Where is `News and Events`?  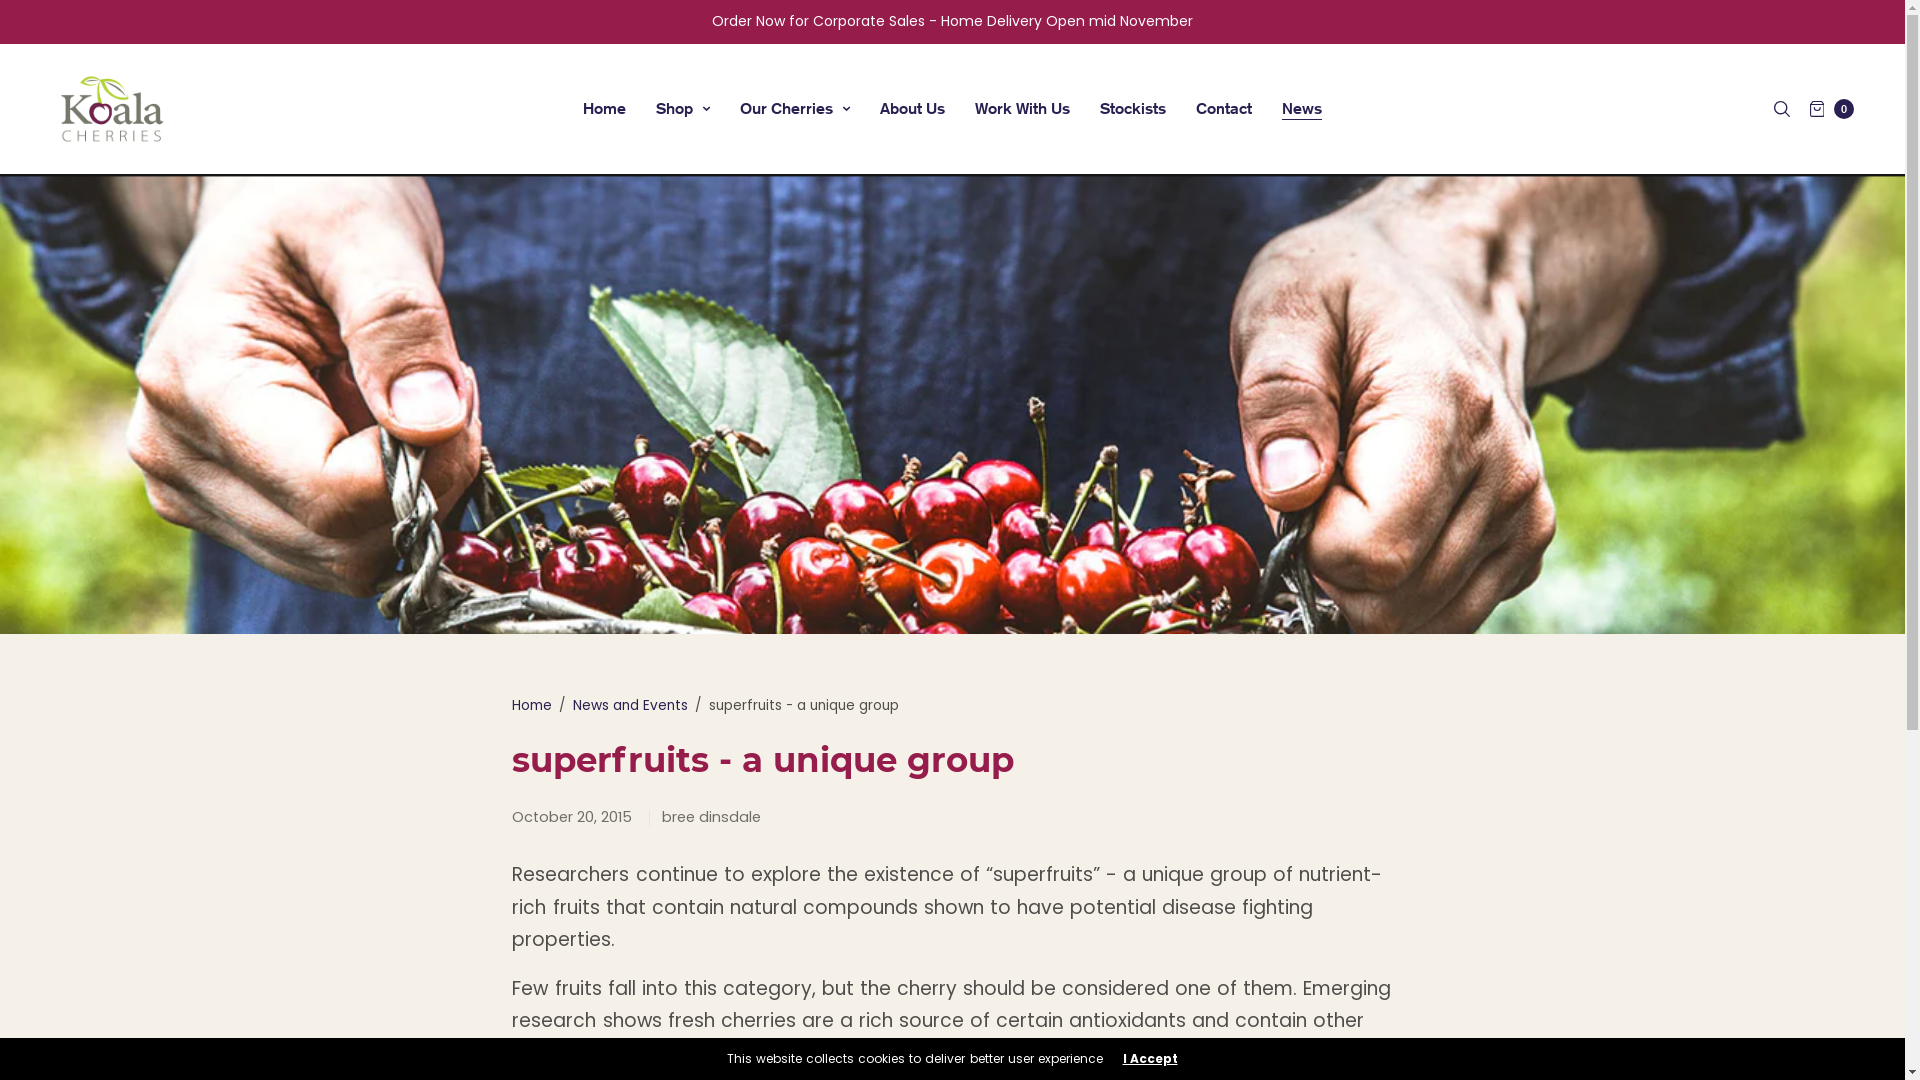
News and Events is located at coordinates (630, 706).